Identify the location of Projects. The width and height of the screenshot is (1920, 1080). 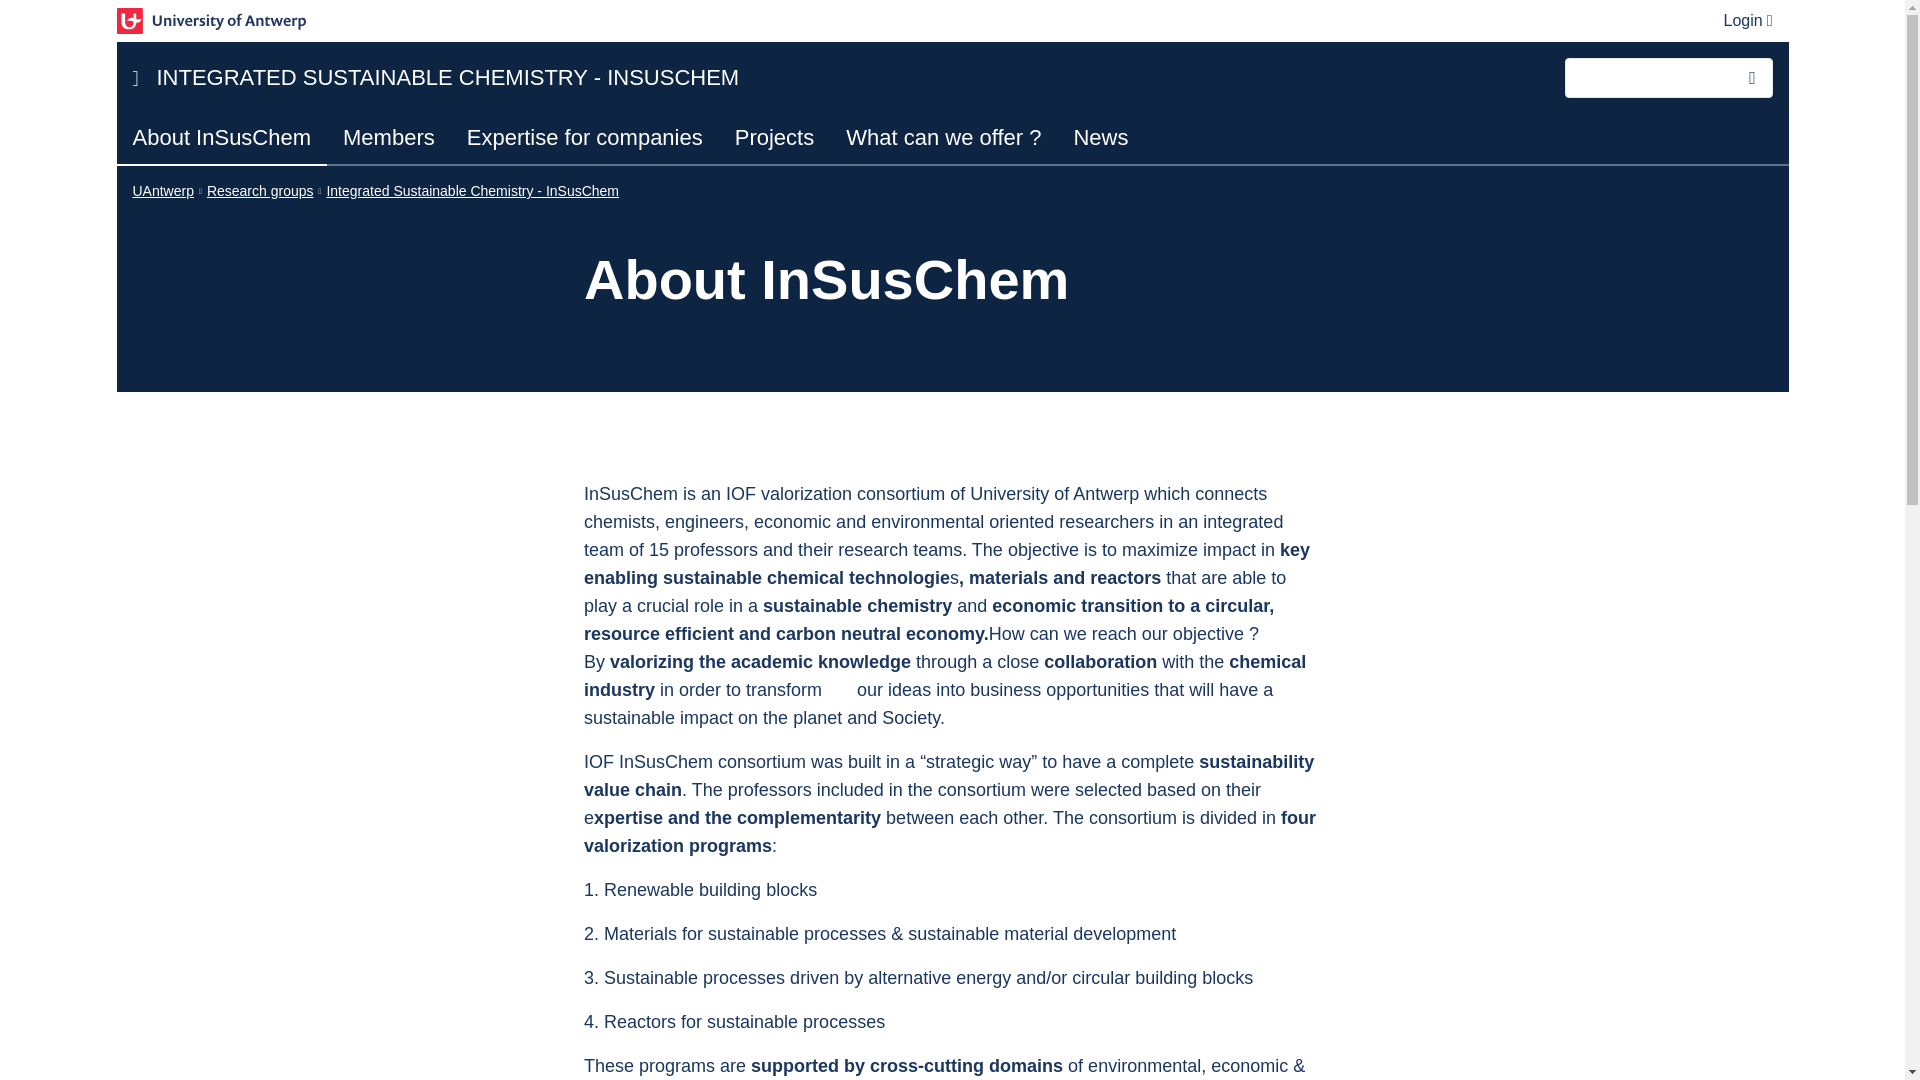
(774, 139).